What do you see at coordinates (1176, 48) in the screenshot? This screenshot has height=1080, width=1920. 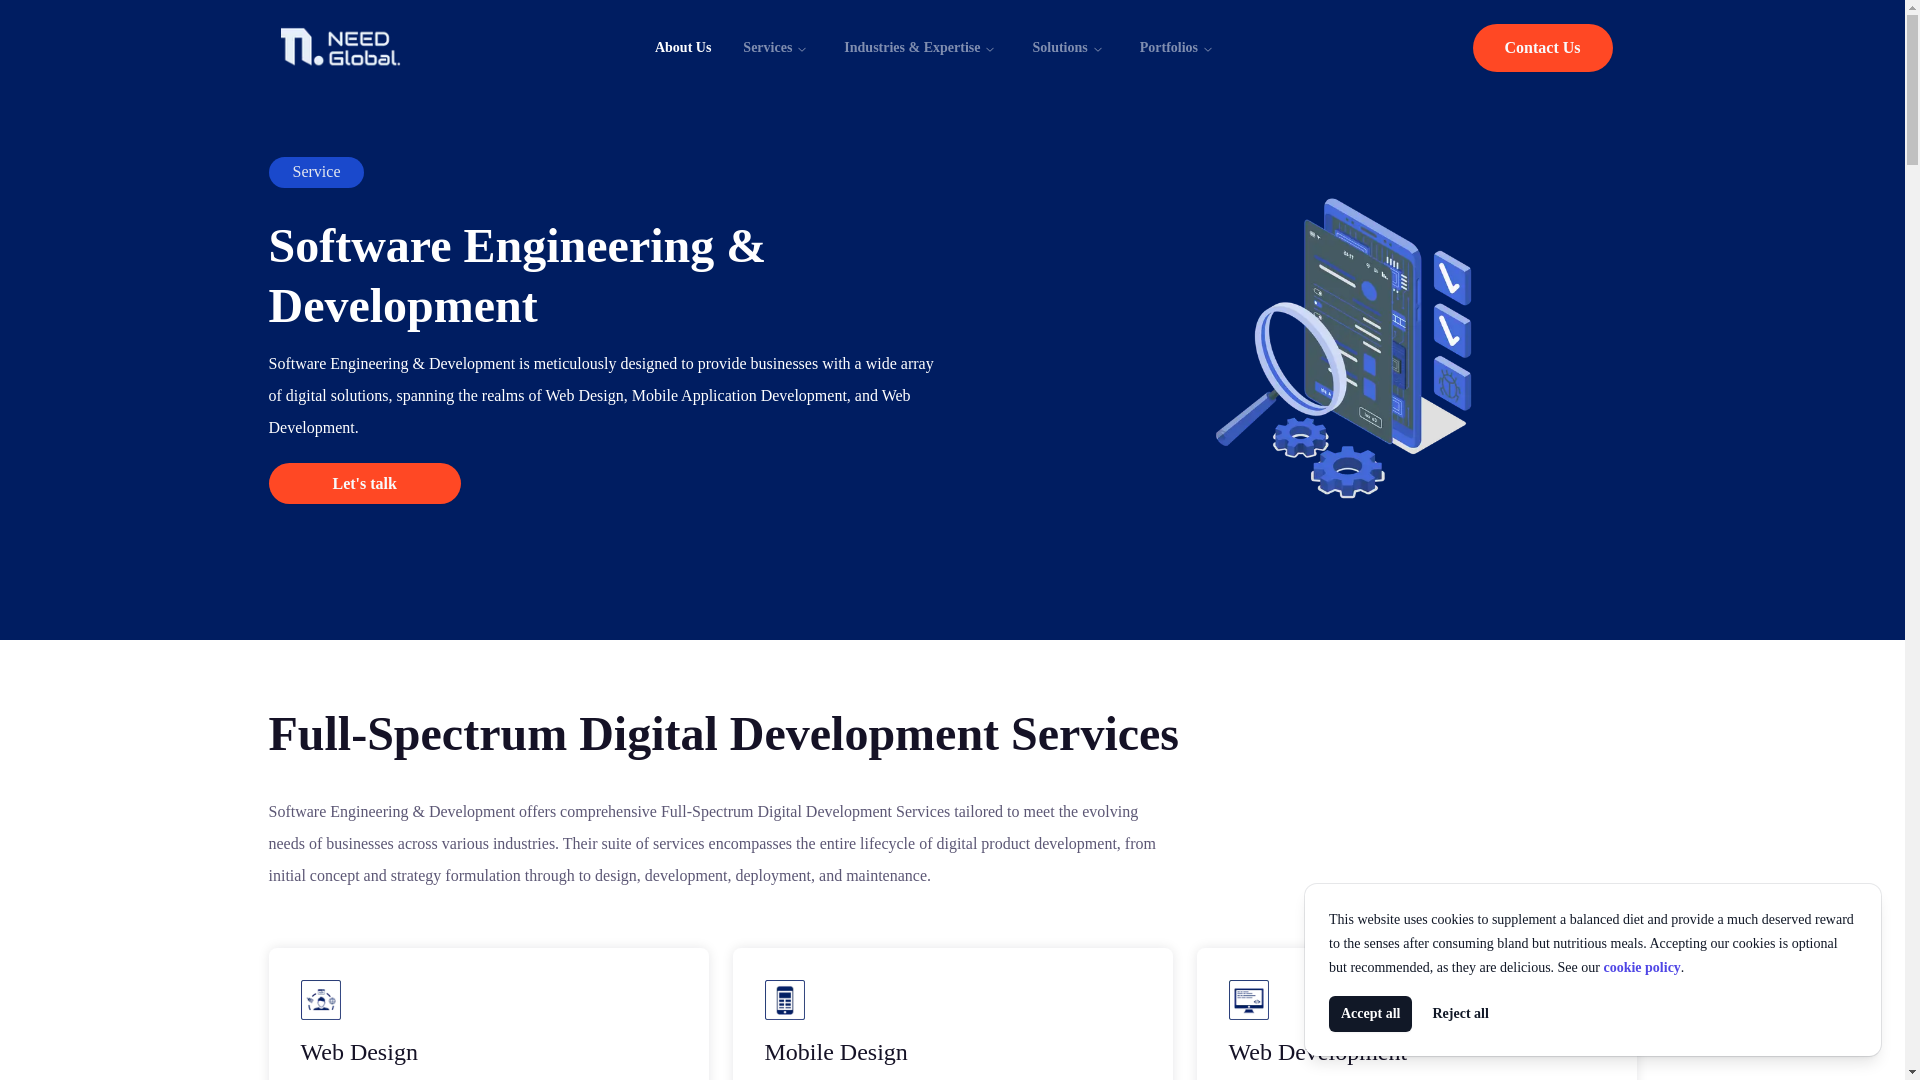 I see `Portfolios` at bounding box center [1176, 48].